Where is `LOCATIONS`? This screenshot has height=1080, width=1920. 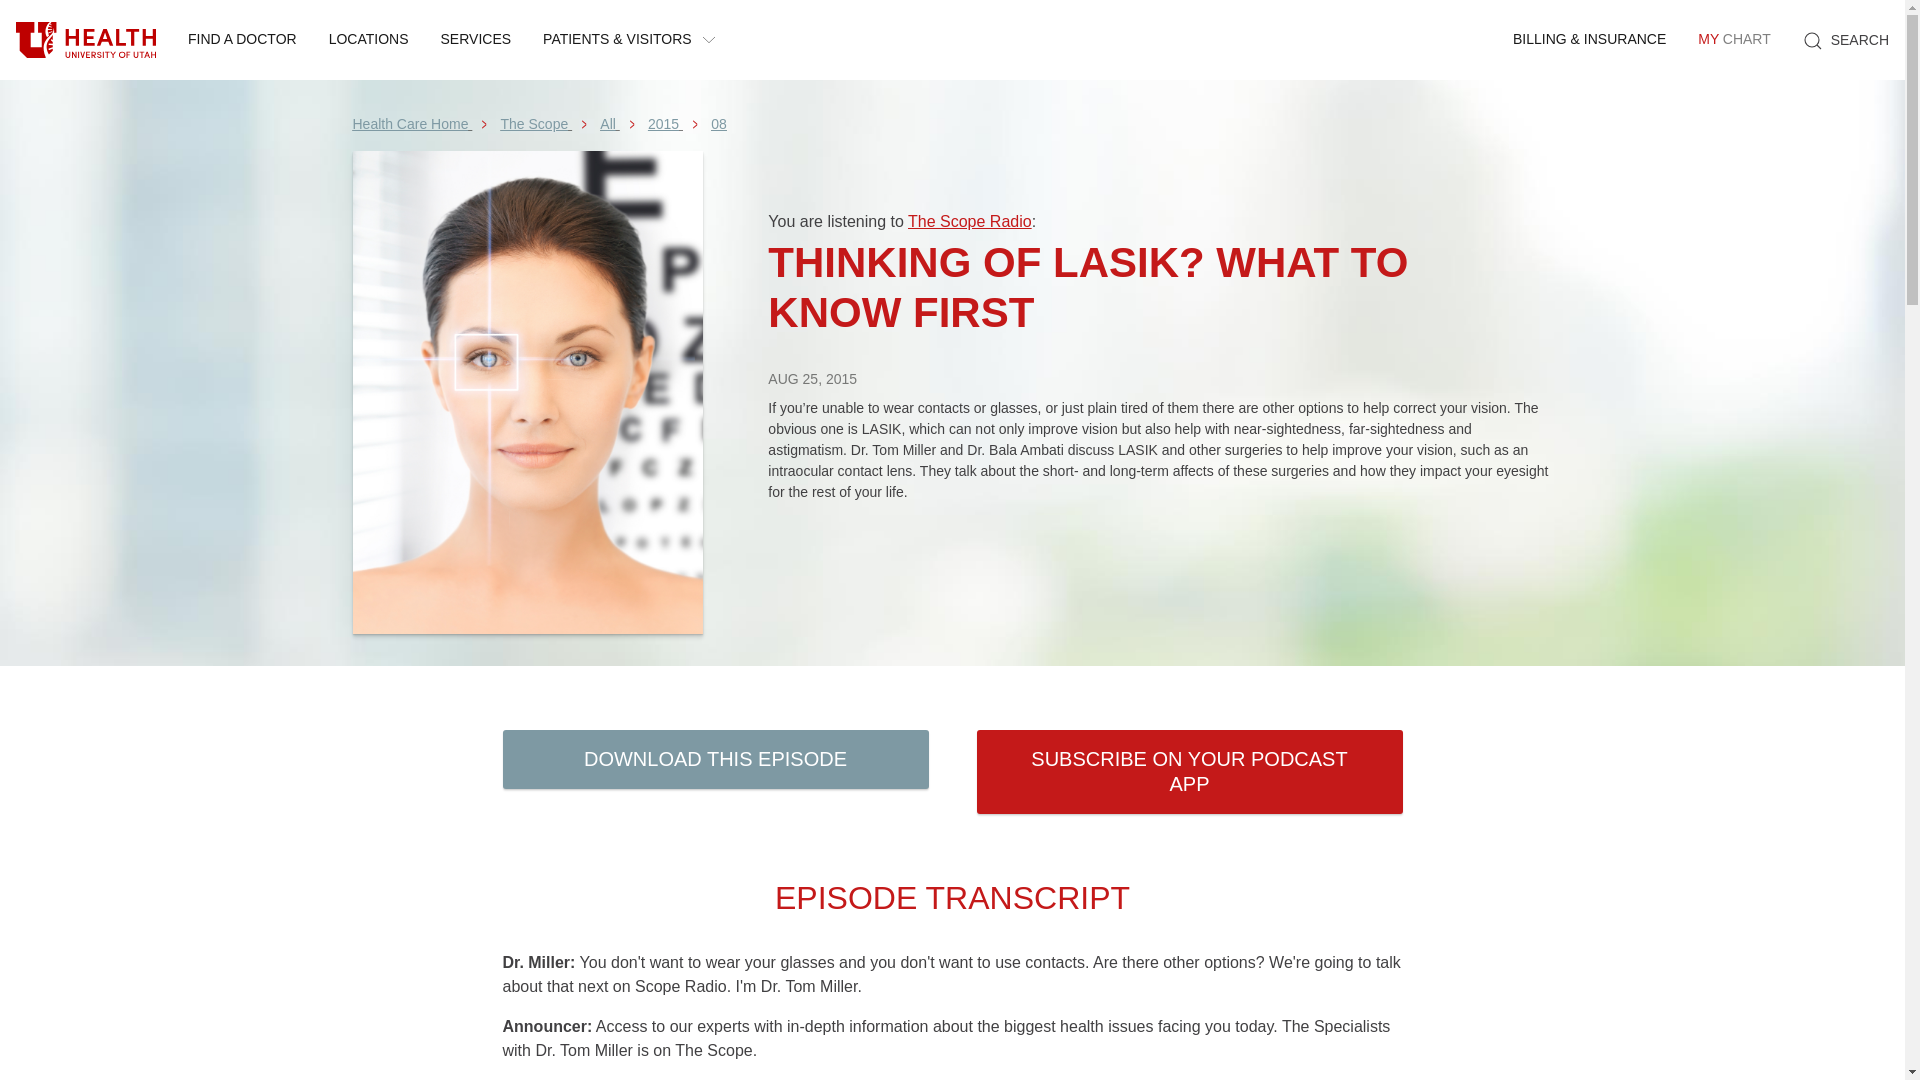 LOCATIONS is located at coordinates (1188, 772).